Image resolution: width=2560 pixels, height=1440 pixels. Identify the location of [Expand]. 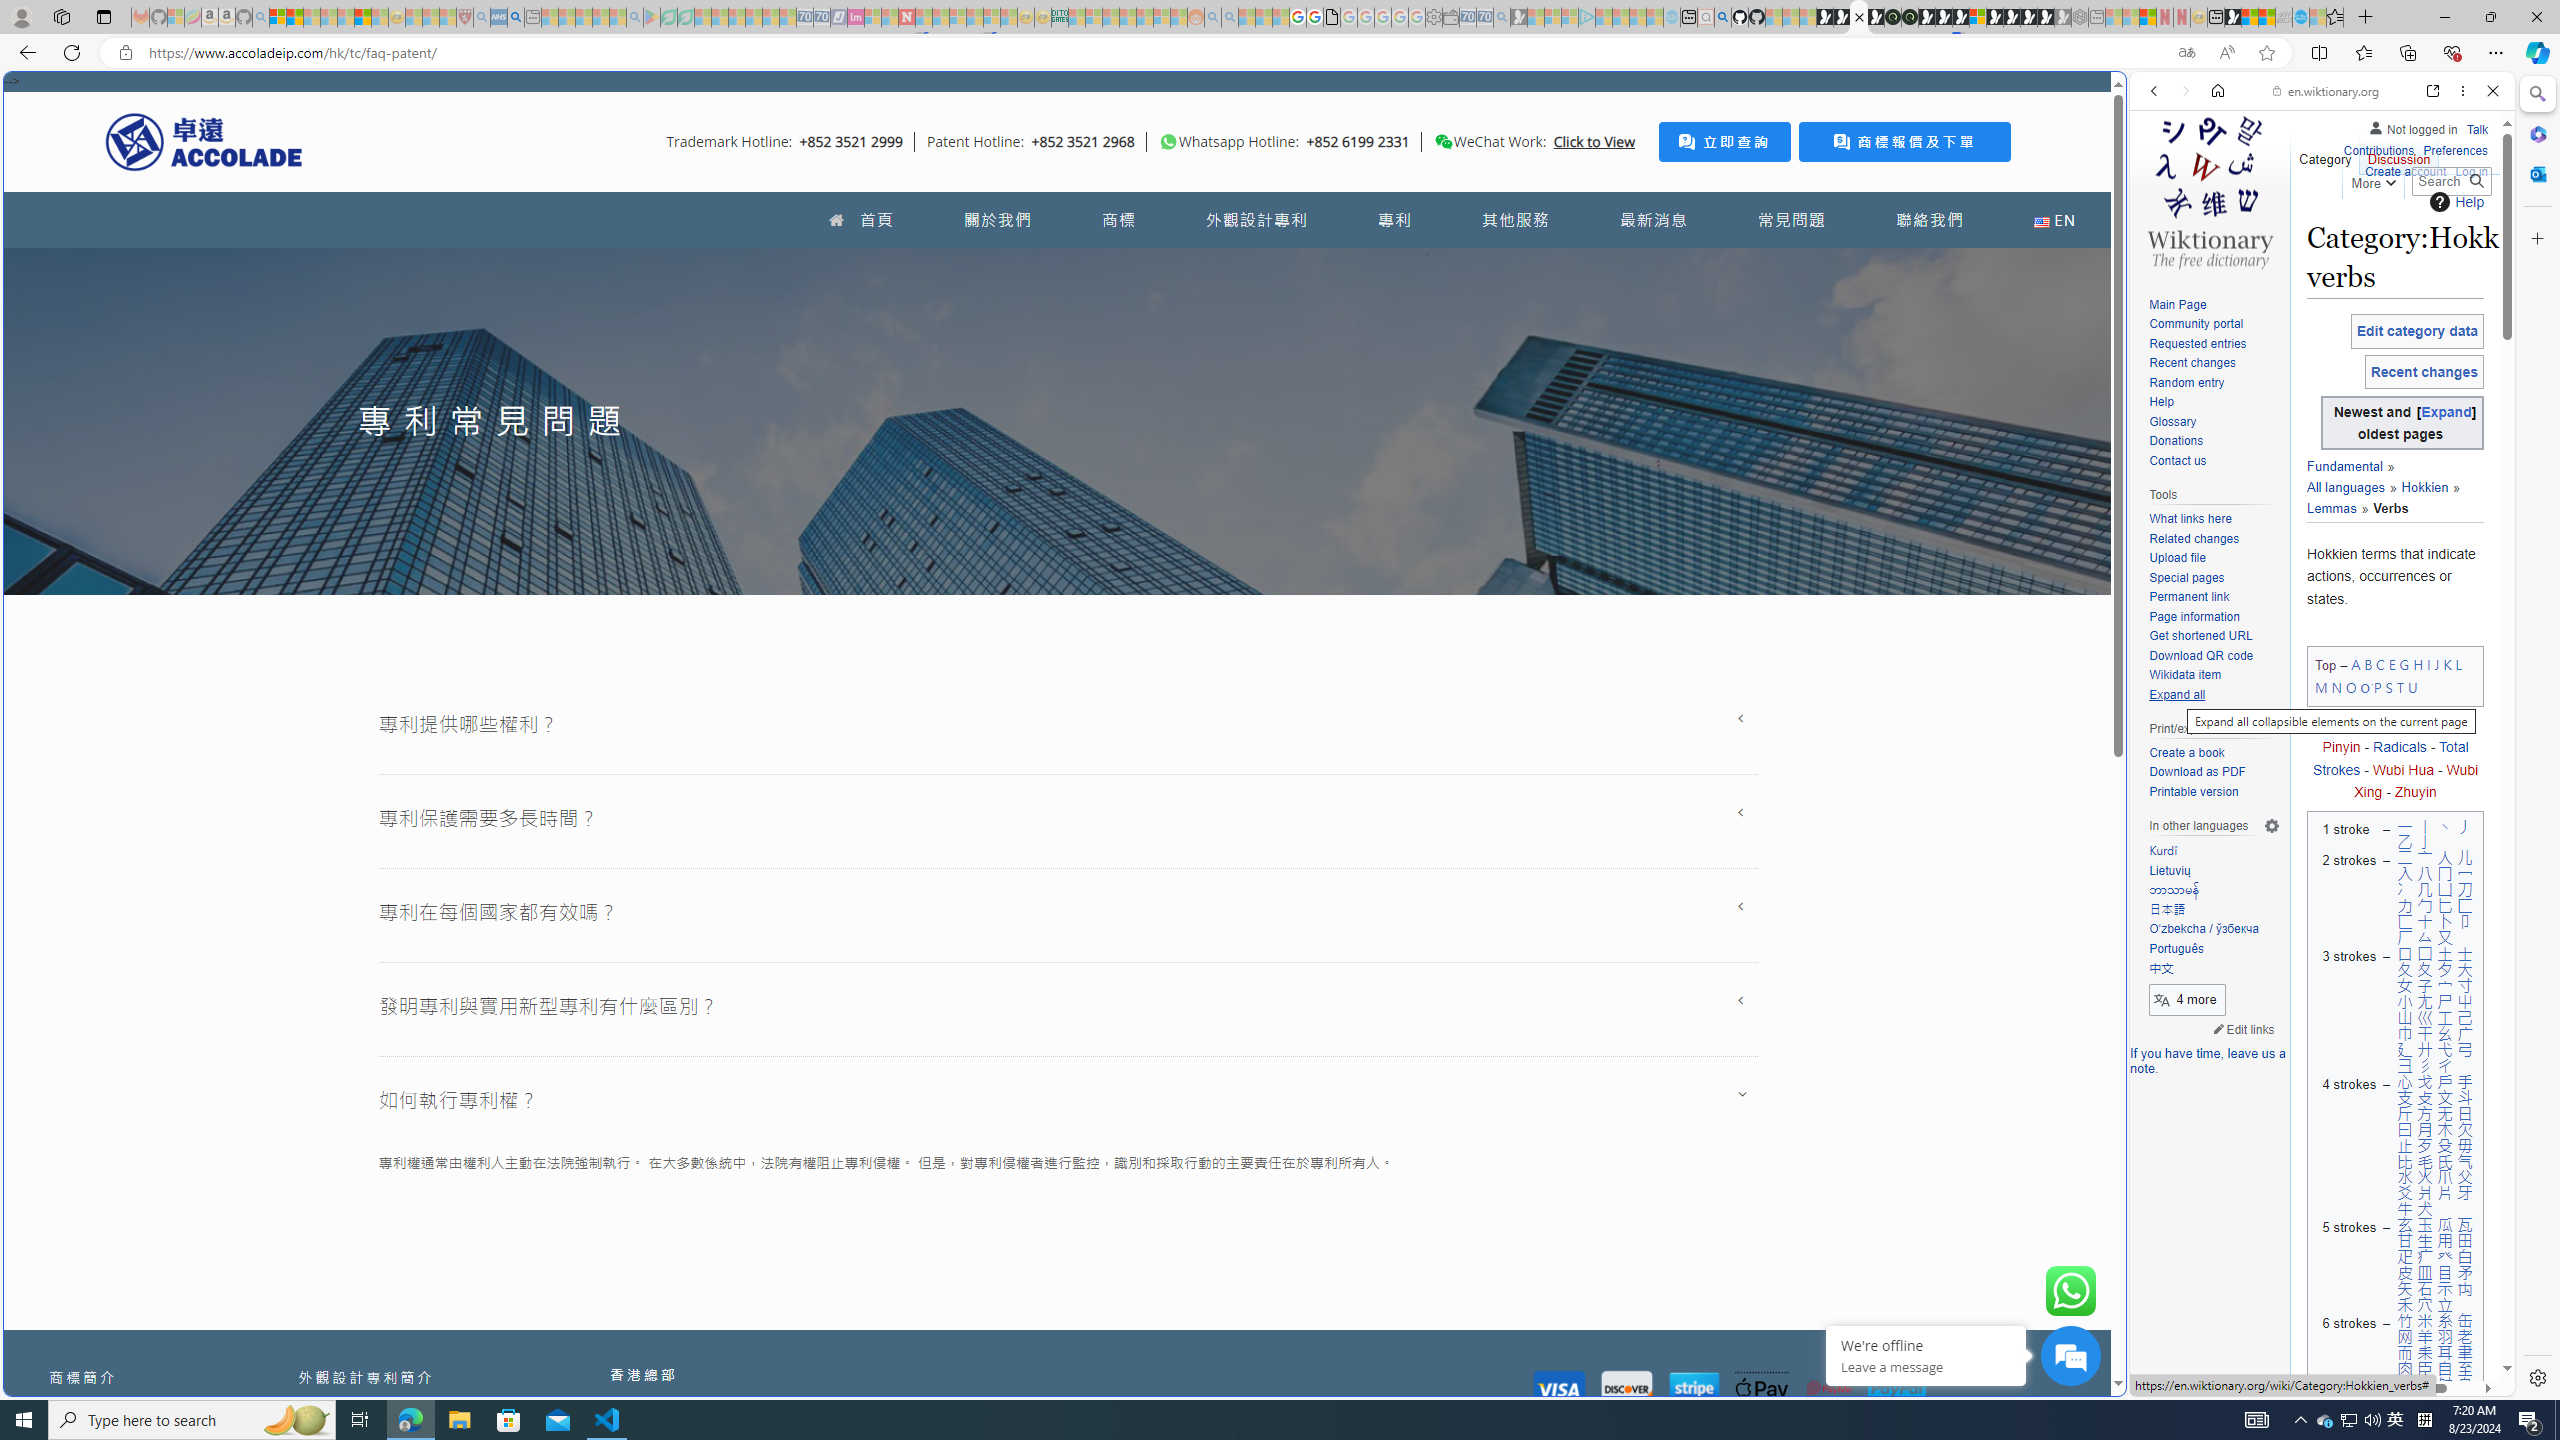
(2447, 412).